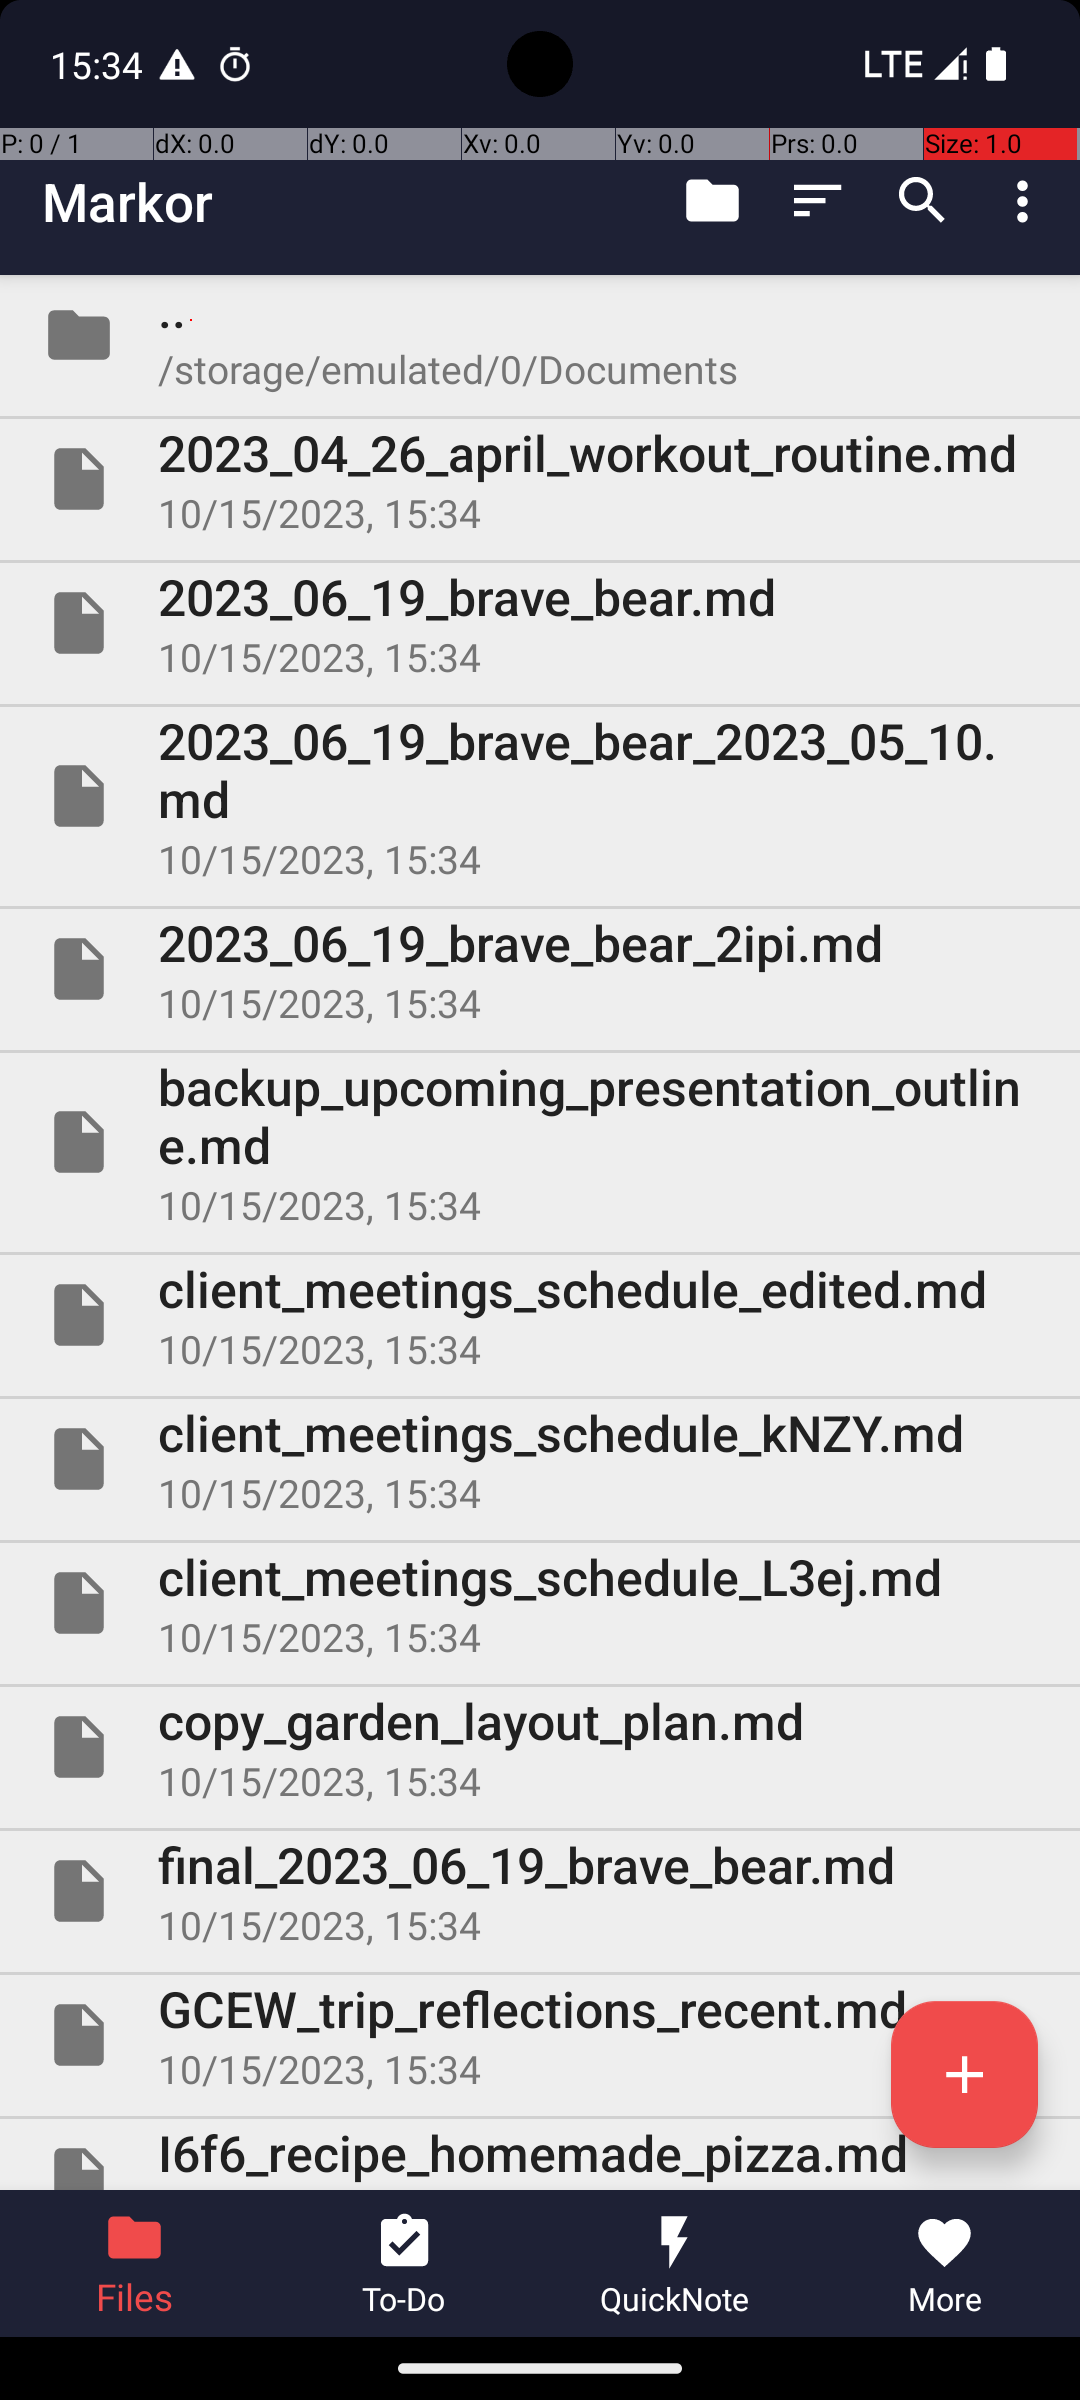  I want to click on File I6f6_recipe_homemade_pizza.md , so click(540, 2154).